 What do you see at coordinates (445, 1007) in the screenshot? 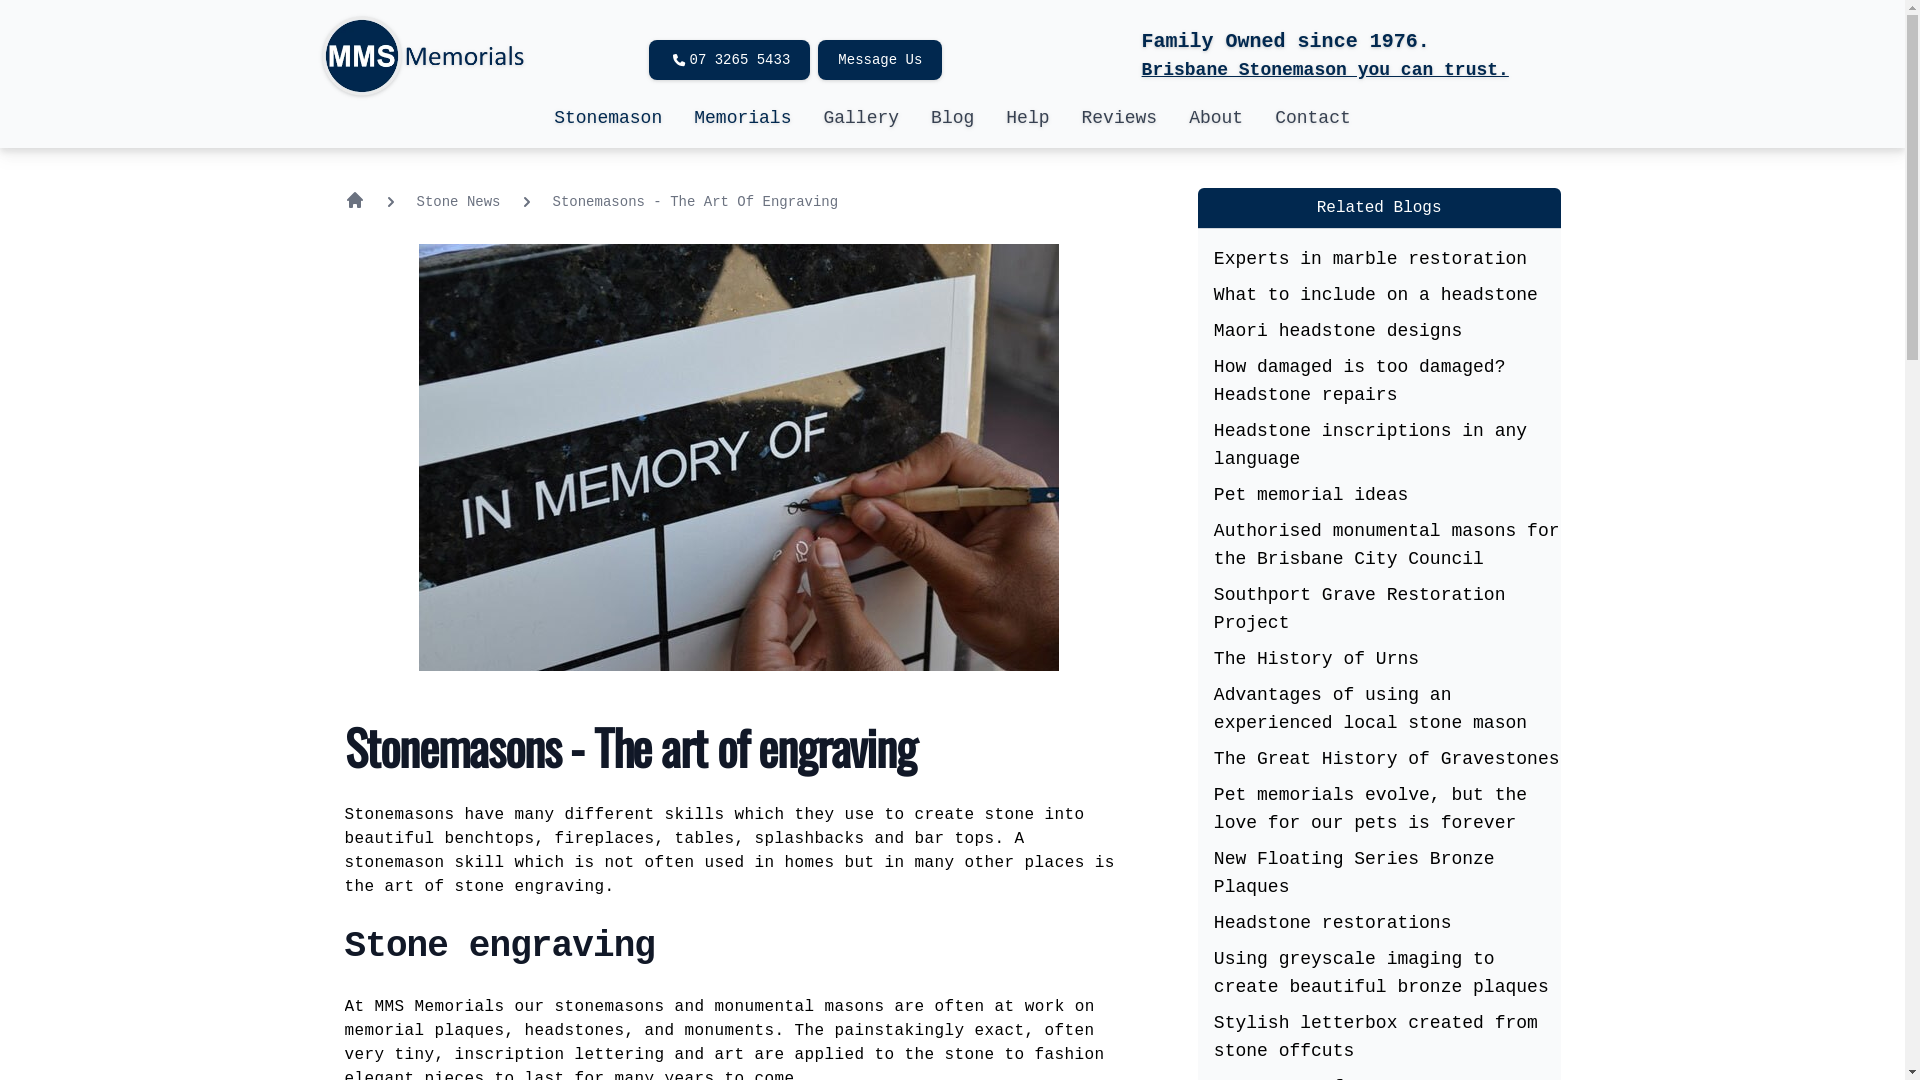
I see `MMS Memorials` at bounding box center [445, 1007].